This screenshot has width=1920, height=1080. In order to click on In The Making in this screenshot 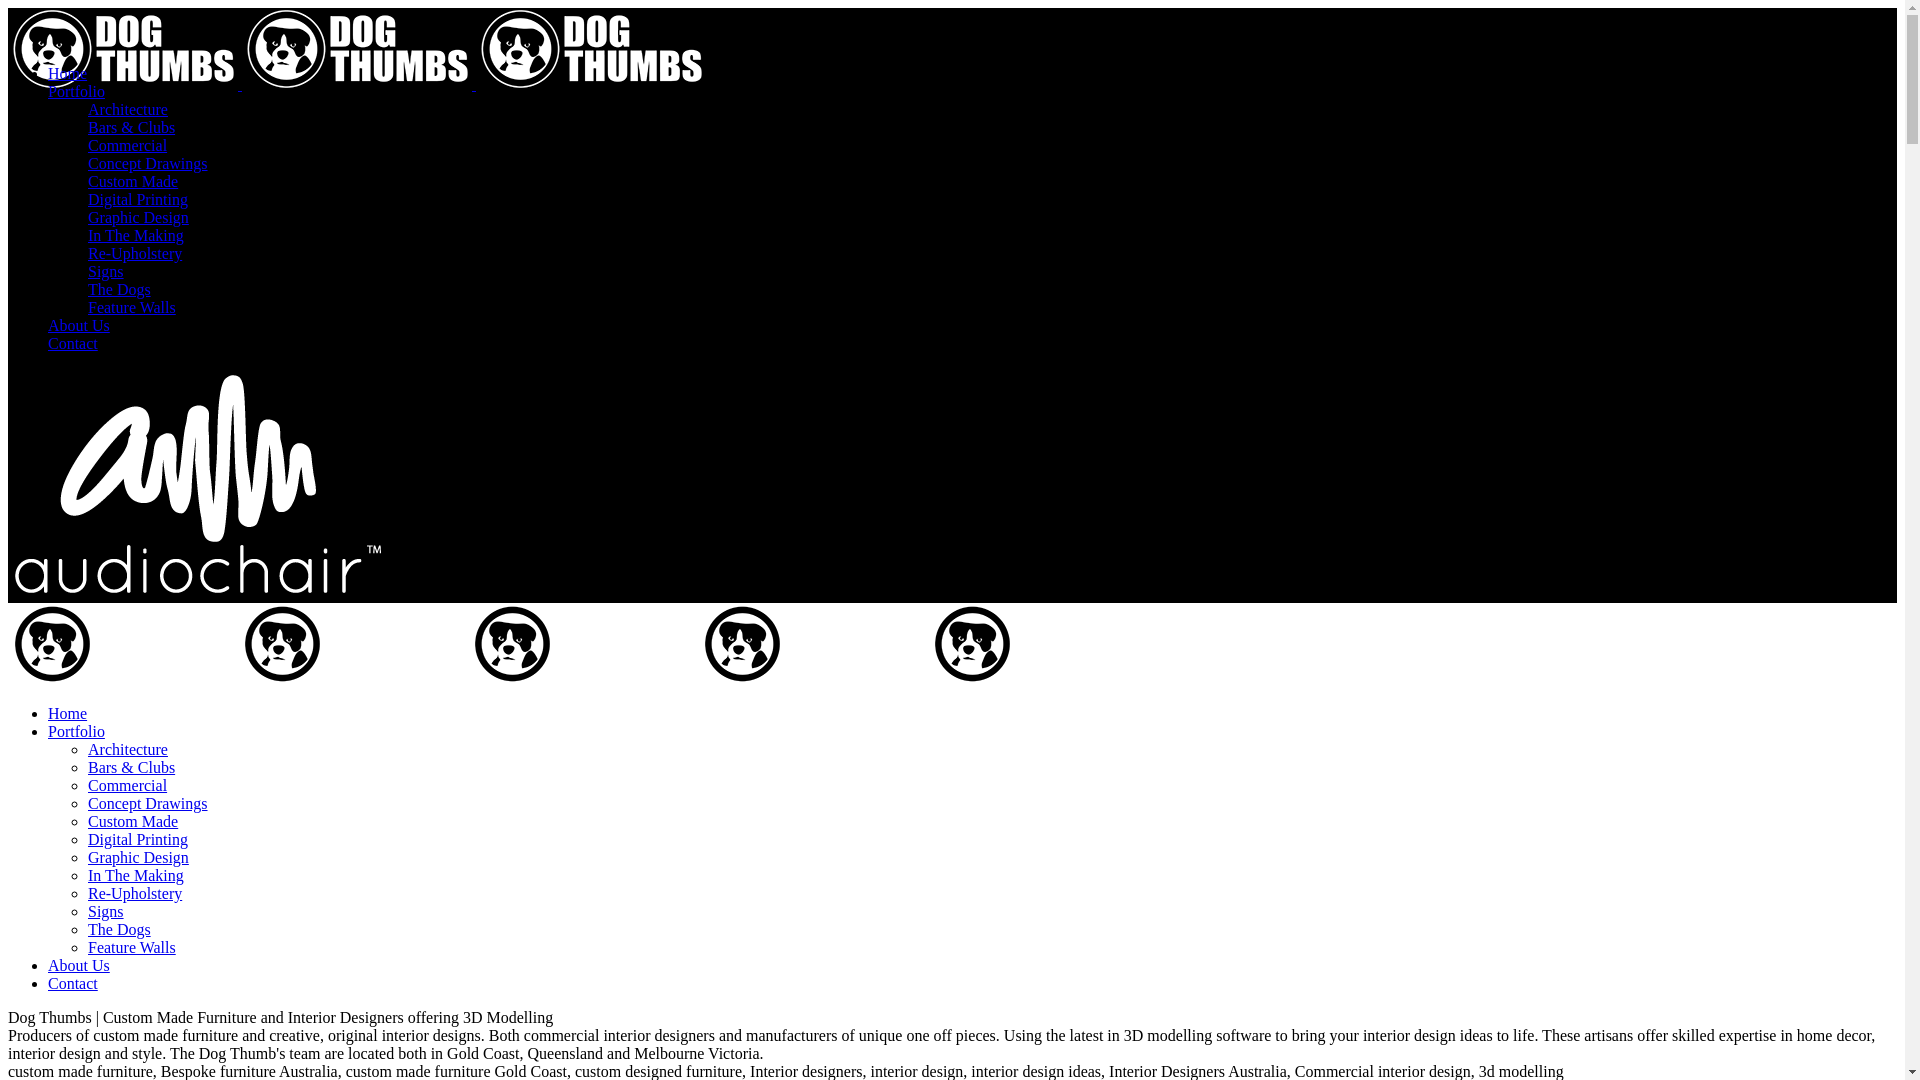, I will do `click(136, 876)`.